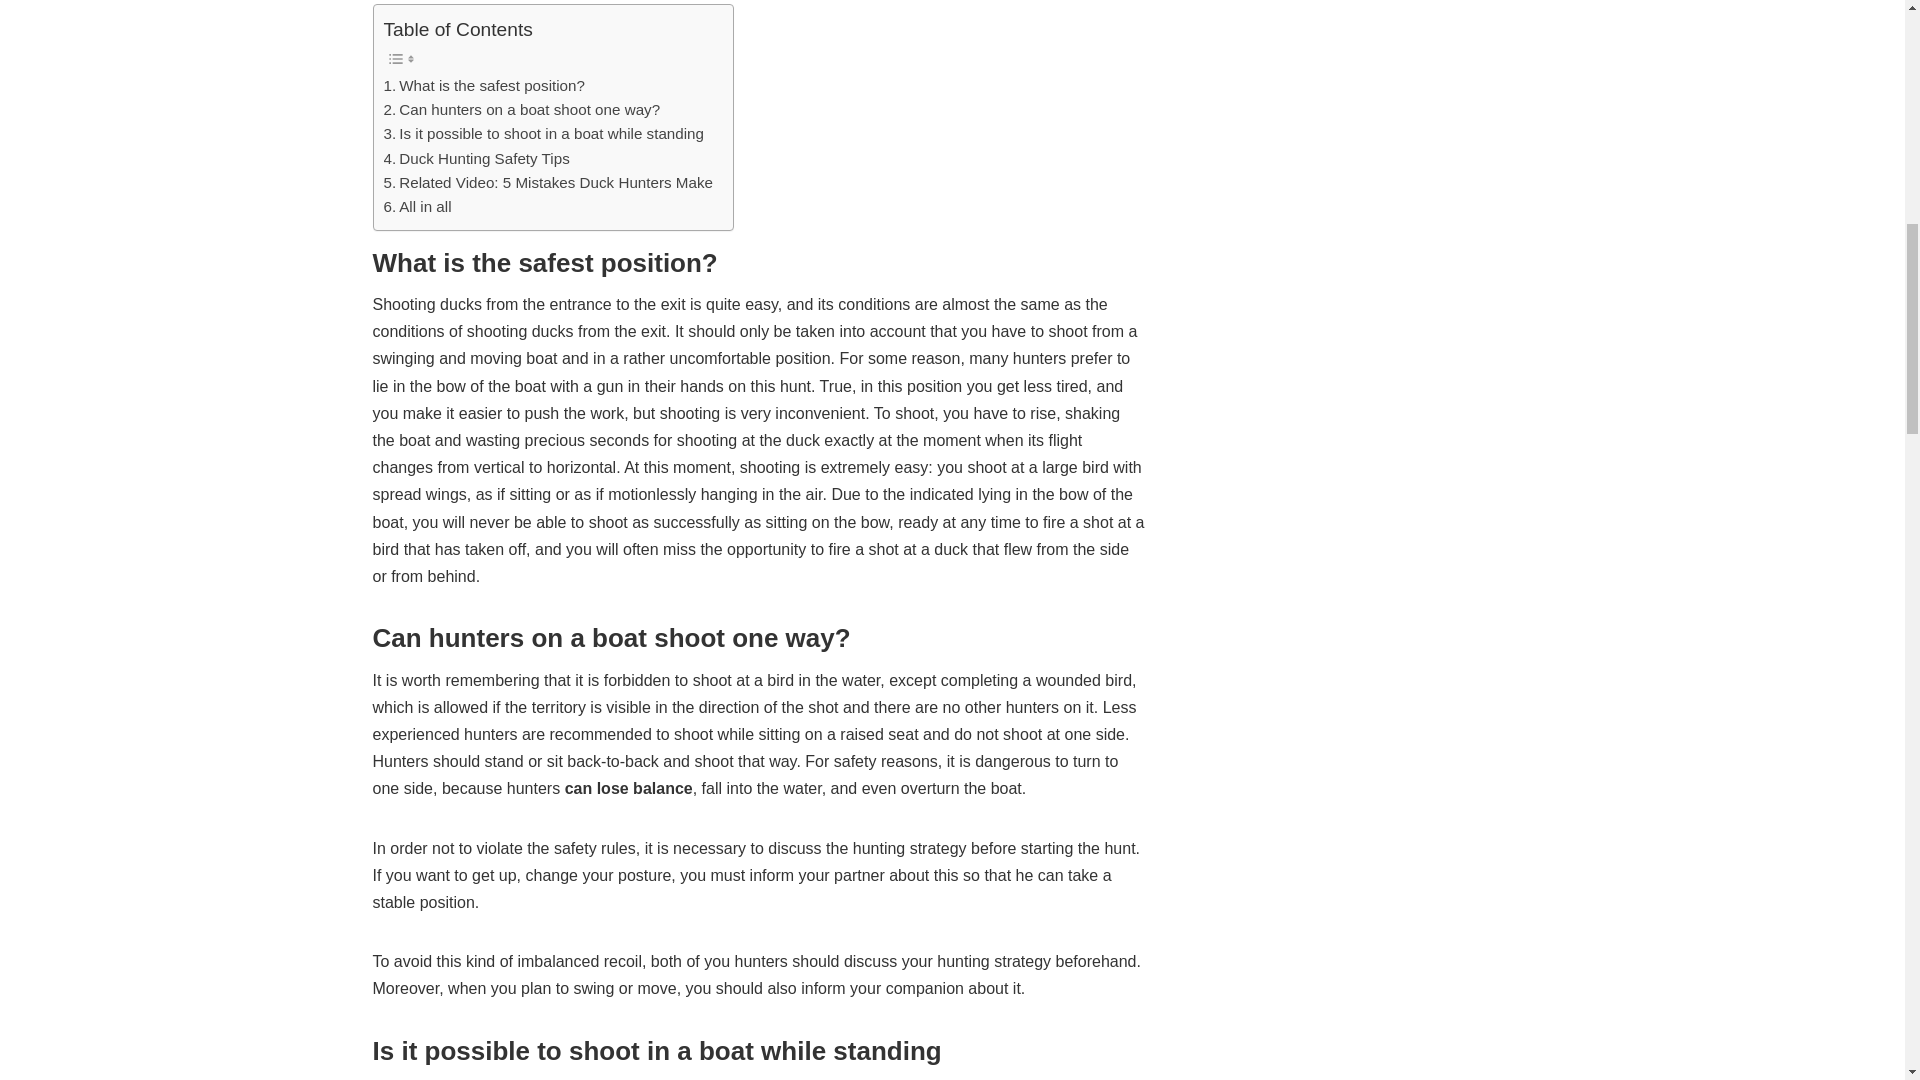  Describe the element at coordinates (522, 110) in the screenshot. I see `Can hunters on a boat shoot one way?` at that location.